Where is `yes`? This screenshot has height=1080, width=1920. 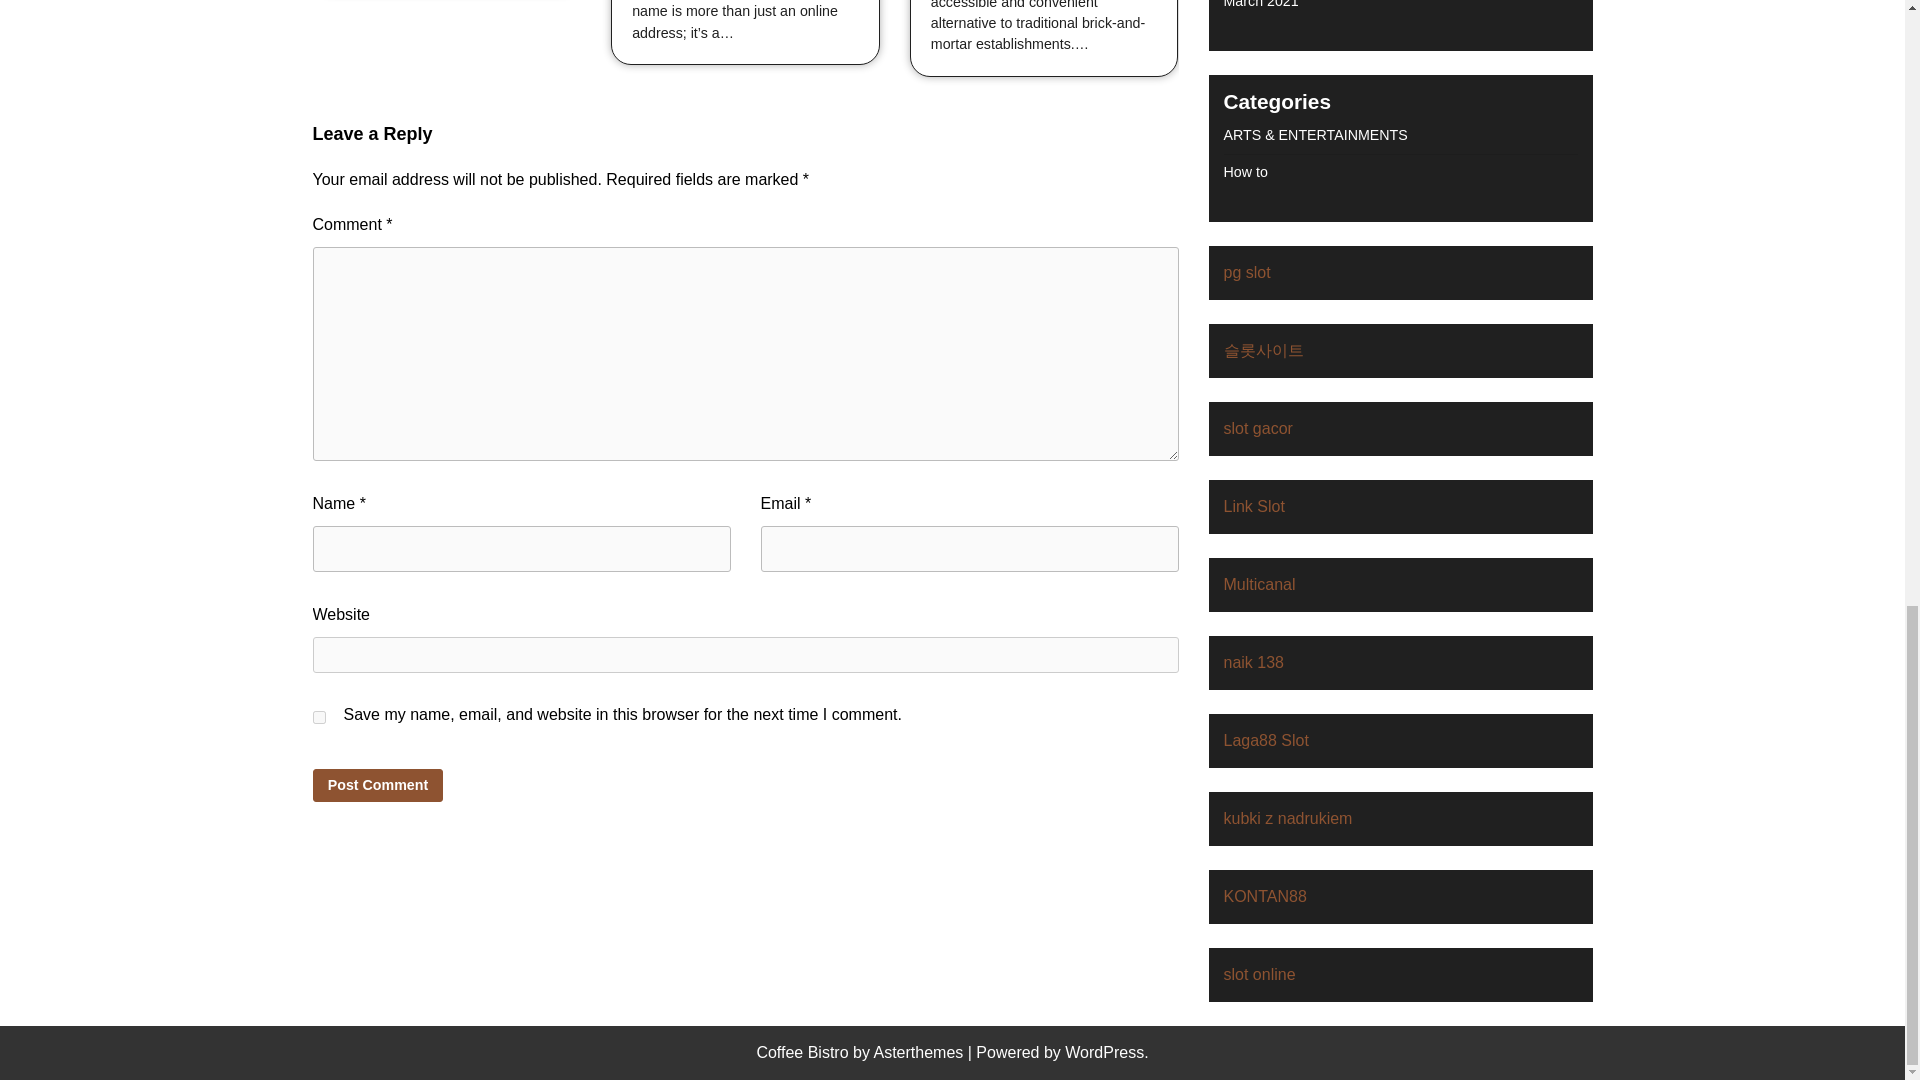 yes is located at coordinates (318, 716).